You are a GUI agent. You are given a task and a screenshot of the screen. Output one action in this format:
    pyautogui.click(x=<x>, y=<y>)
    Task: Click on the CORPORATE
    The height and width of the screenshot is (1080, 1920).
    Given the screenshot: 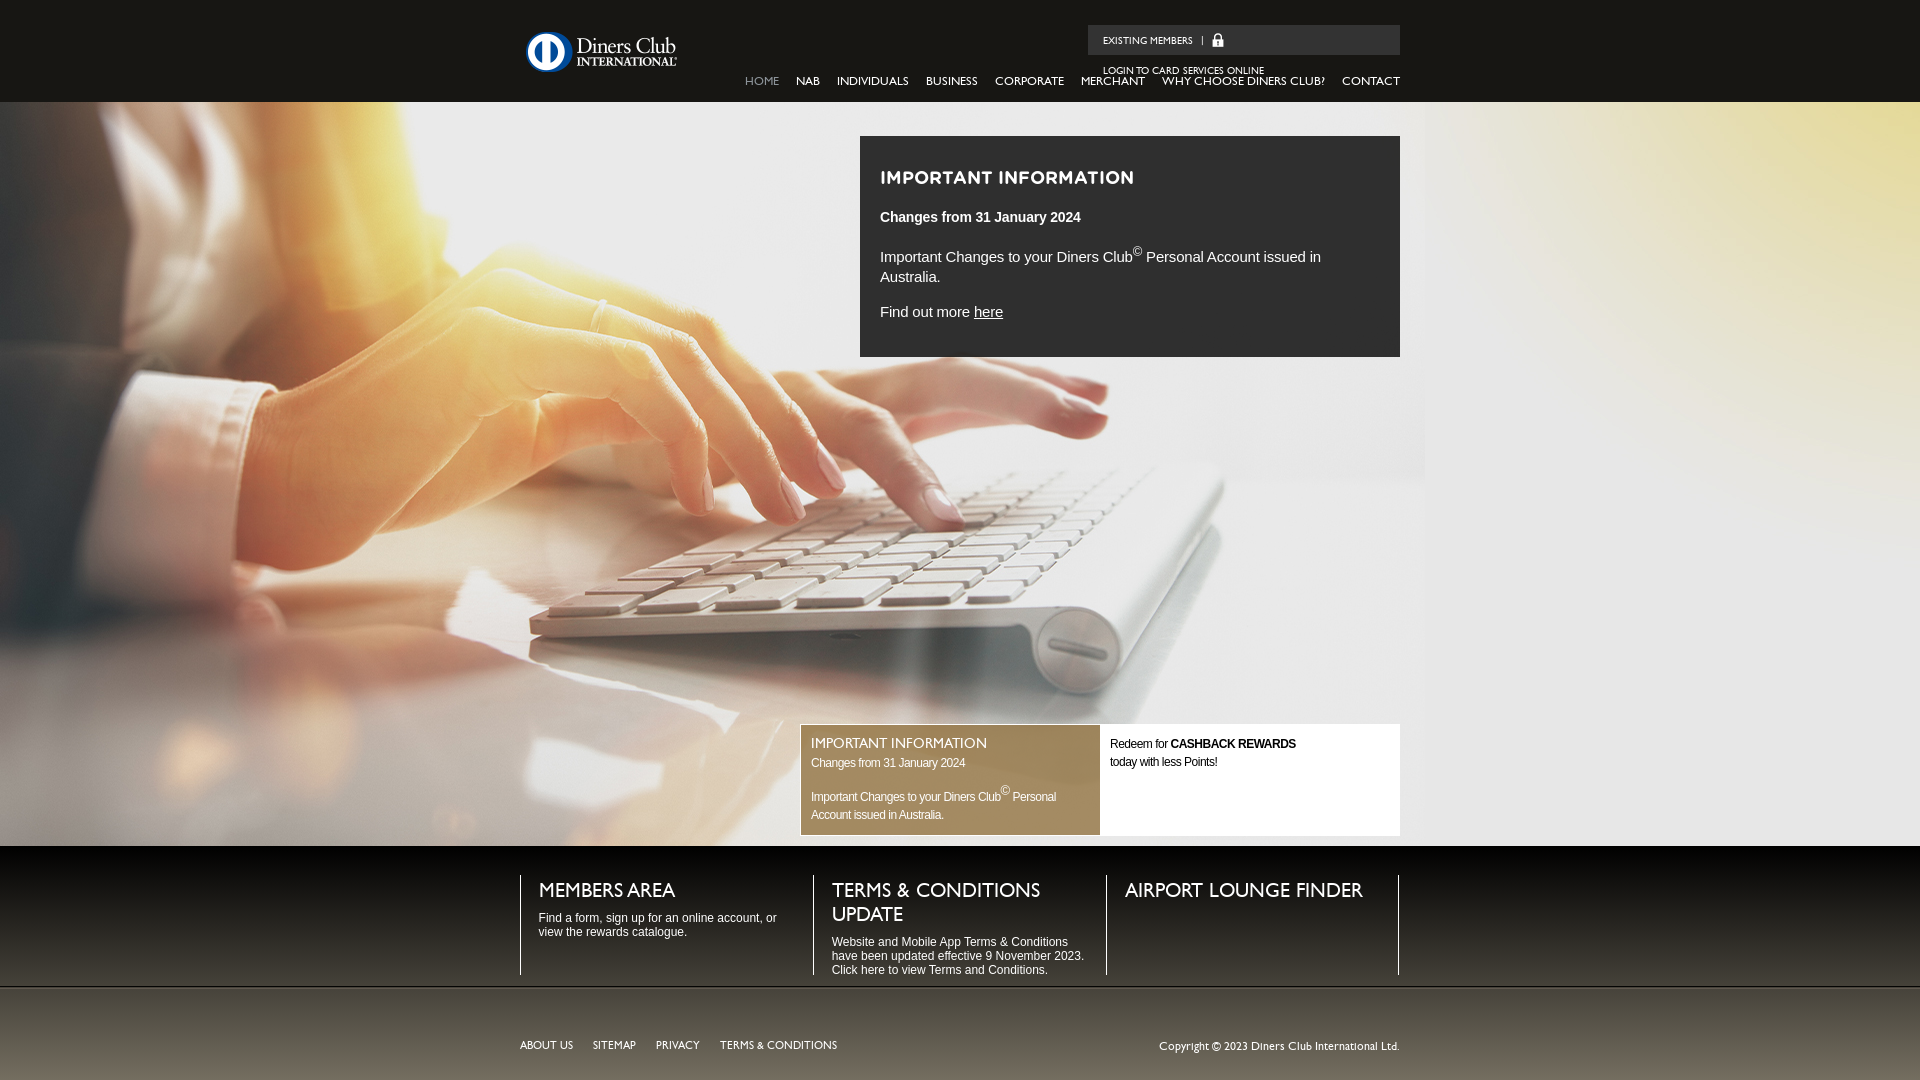 What is the action you would take?
    pyautogui.click(x=1029, y=82)
    